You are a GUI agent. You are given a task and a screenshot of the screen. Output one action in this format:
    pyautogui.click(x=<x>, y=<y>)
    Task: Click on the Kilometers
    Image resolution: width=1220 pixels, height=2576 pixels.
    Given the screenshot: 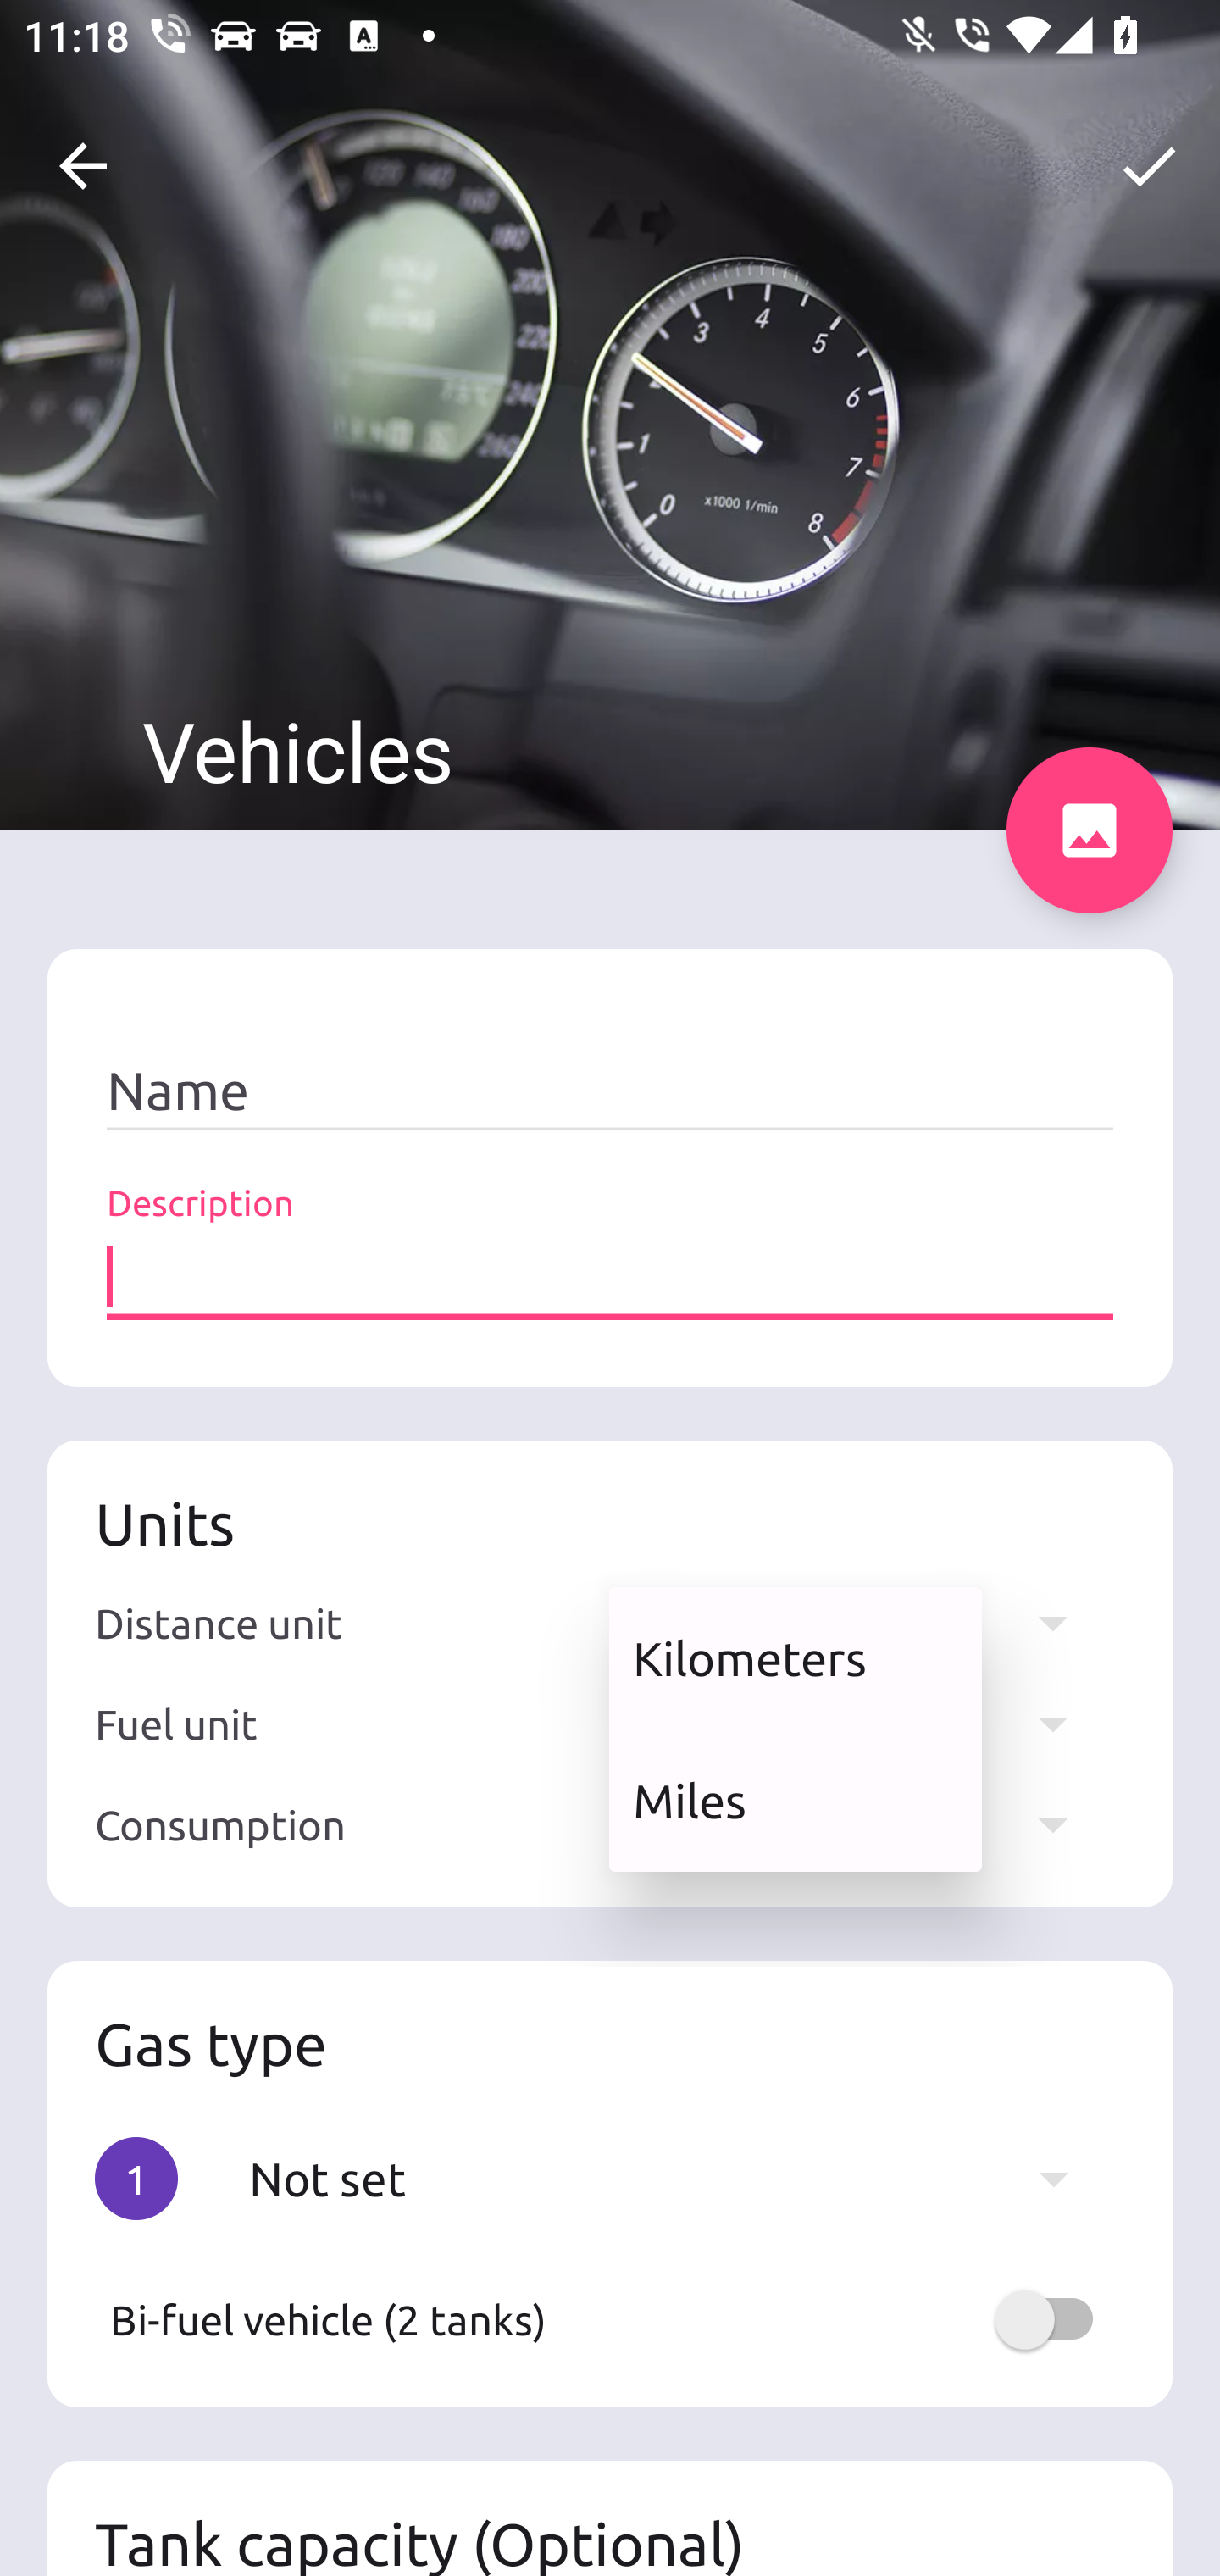 What is the action you would take?
    pyautogui.click(x=795, y=1657)
    